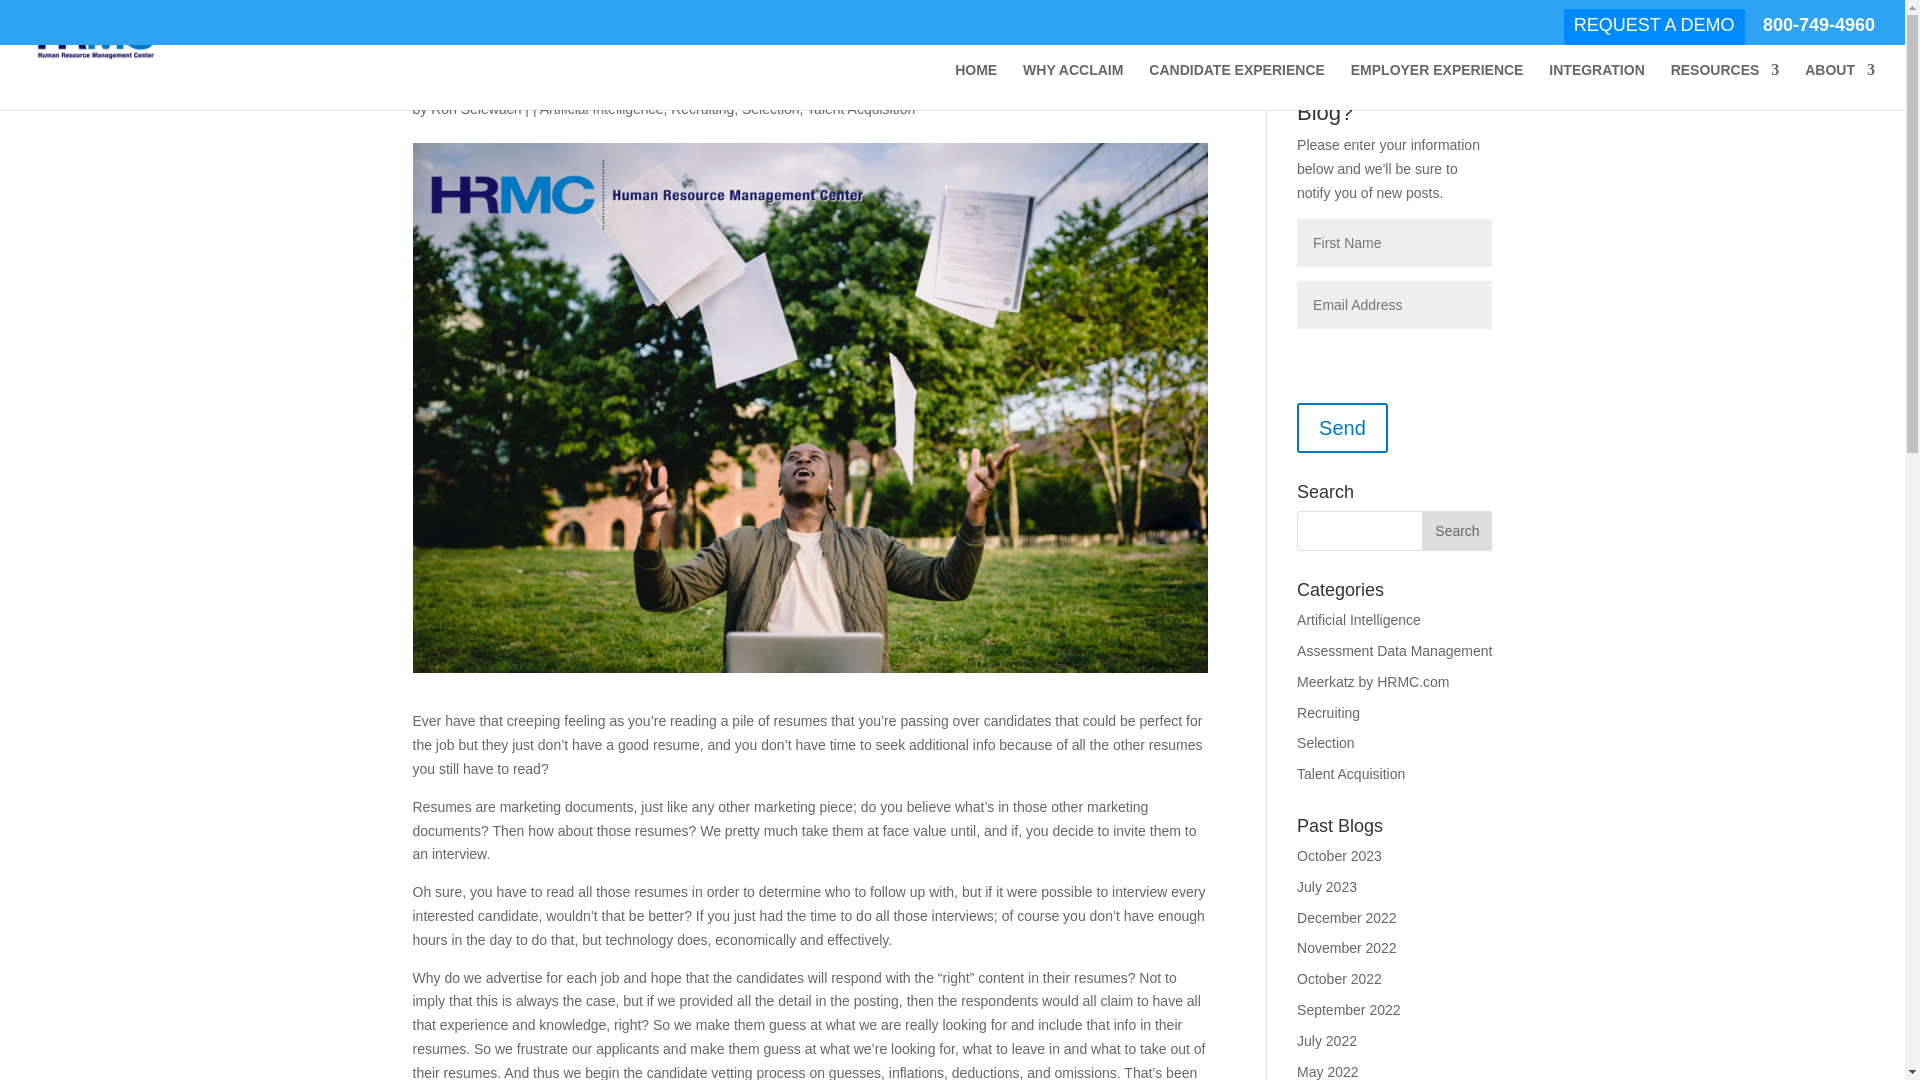 Image resolution: width=1920 pixels, height=1080 pixels. I want to click on EMPLOYER EXPERIENCE, so click(1438, 86).